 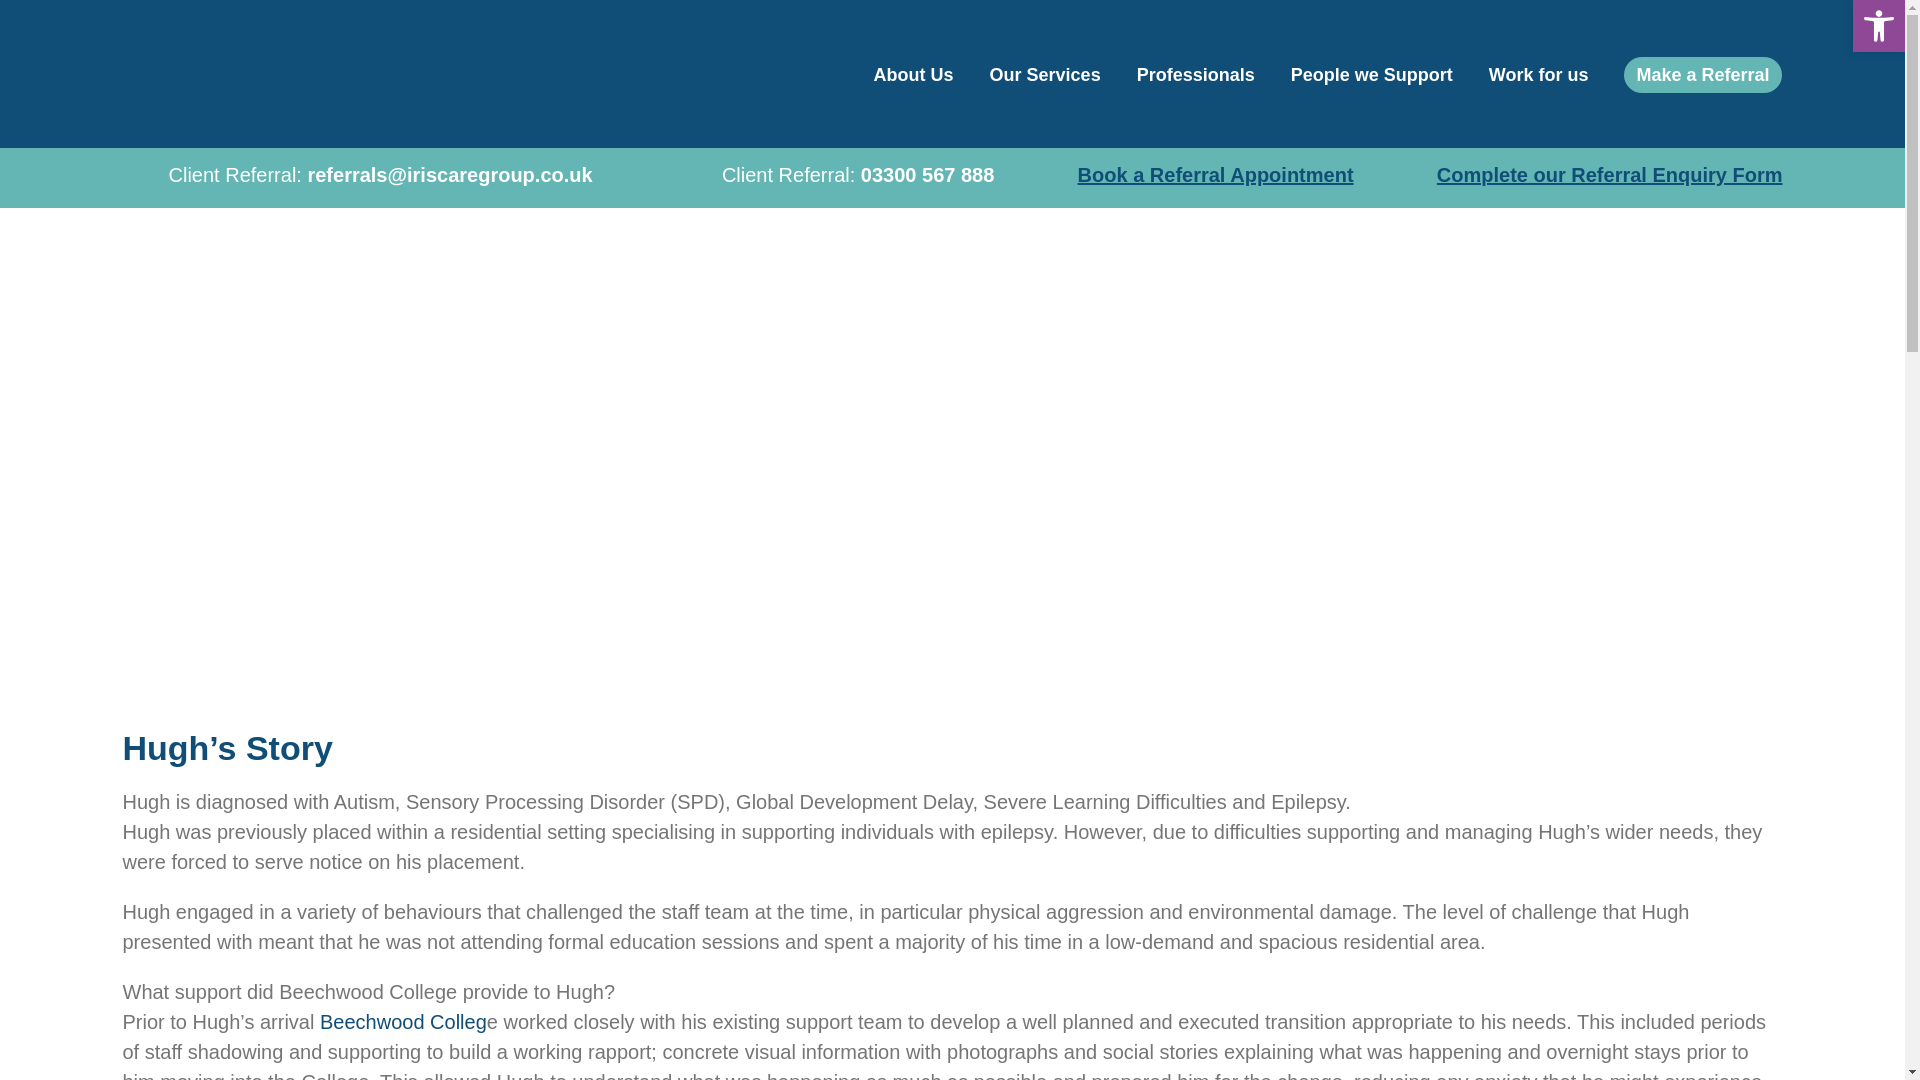 What do you see at coordinates (834, 177) in the screenshot?
I see `Client Referral:` at bounding box center [834, 177].